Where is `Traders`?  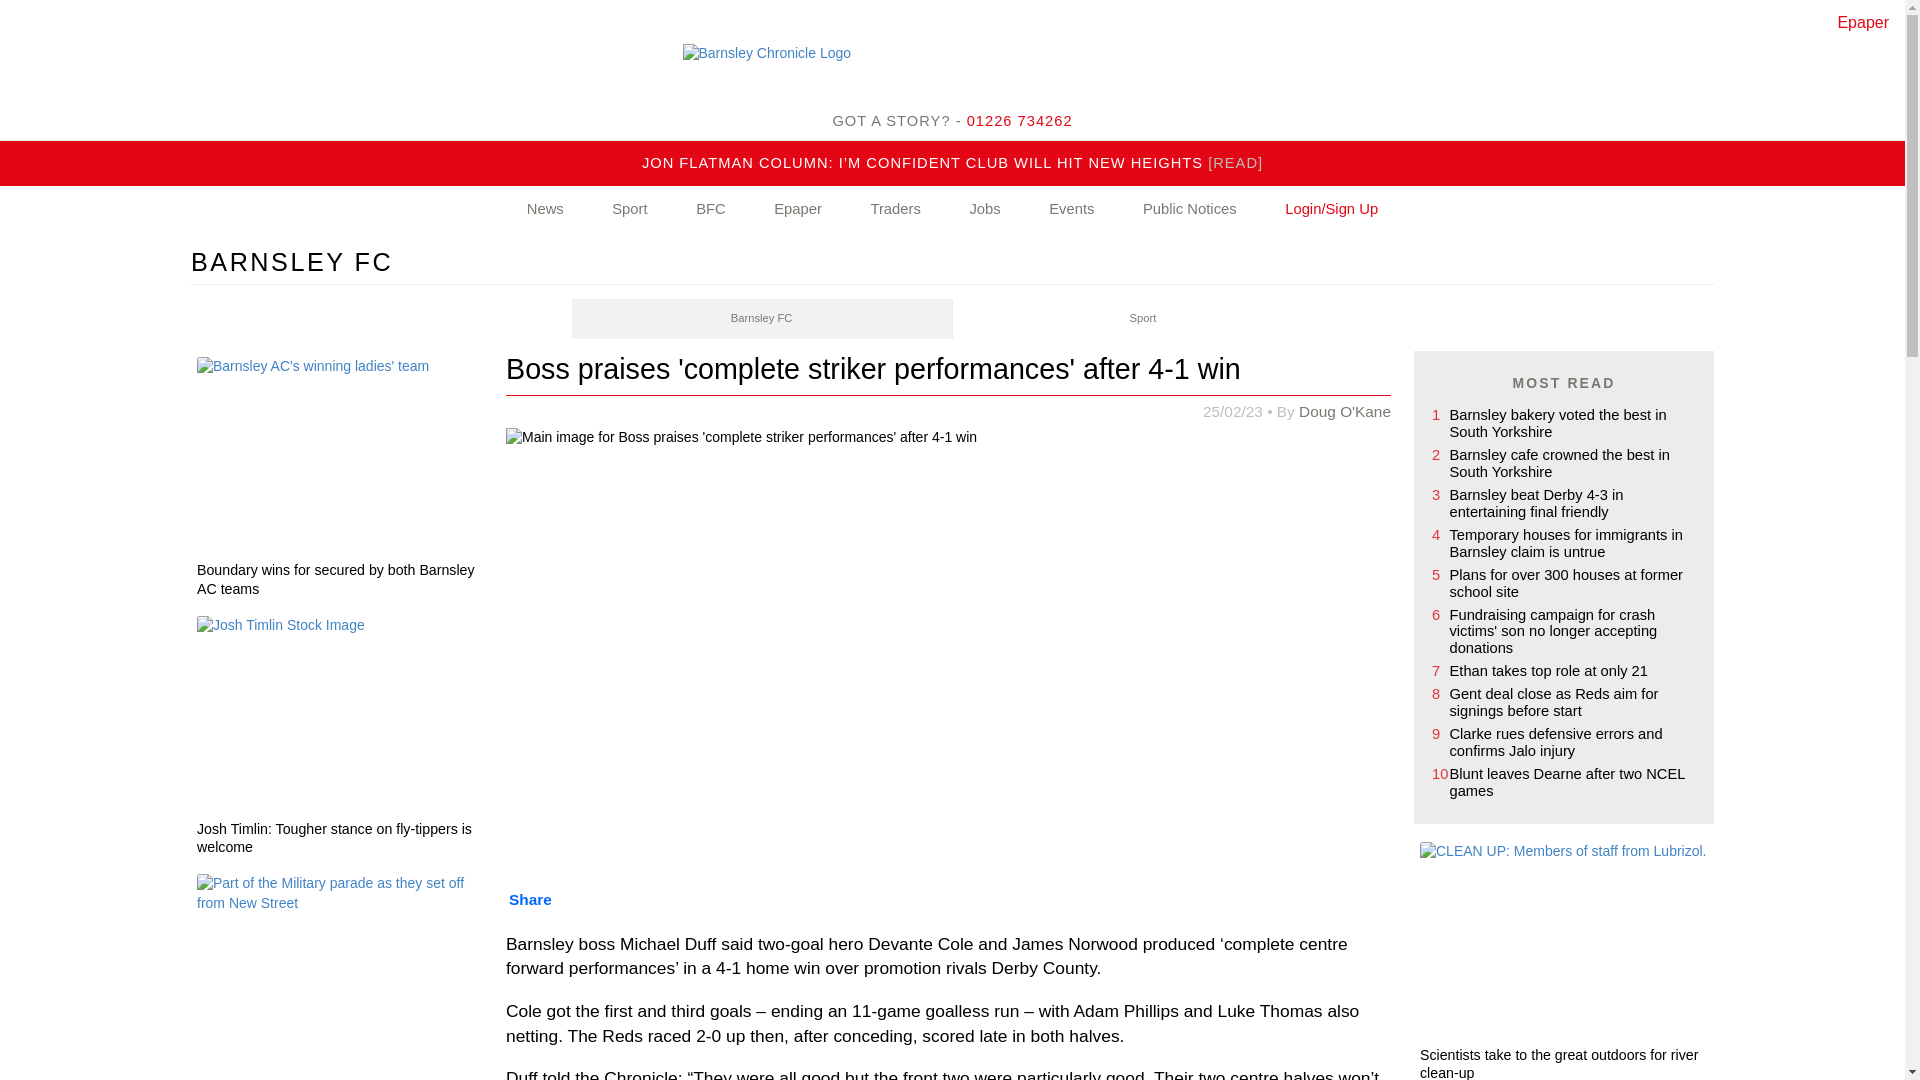 Traders is located at coordinates (894, 210).